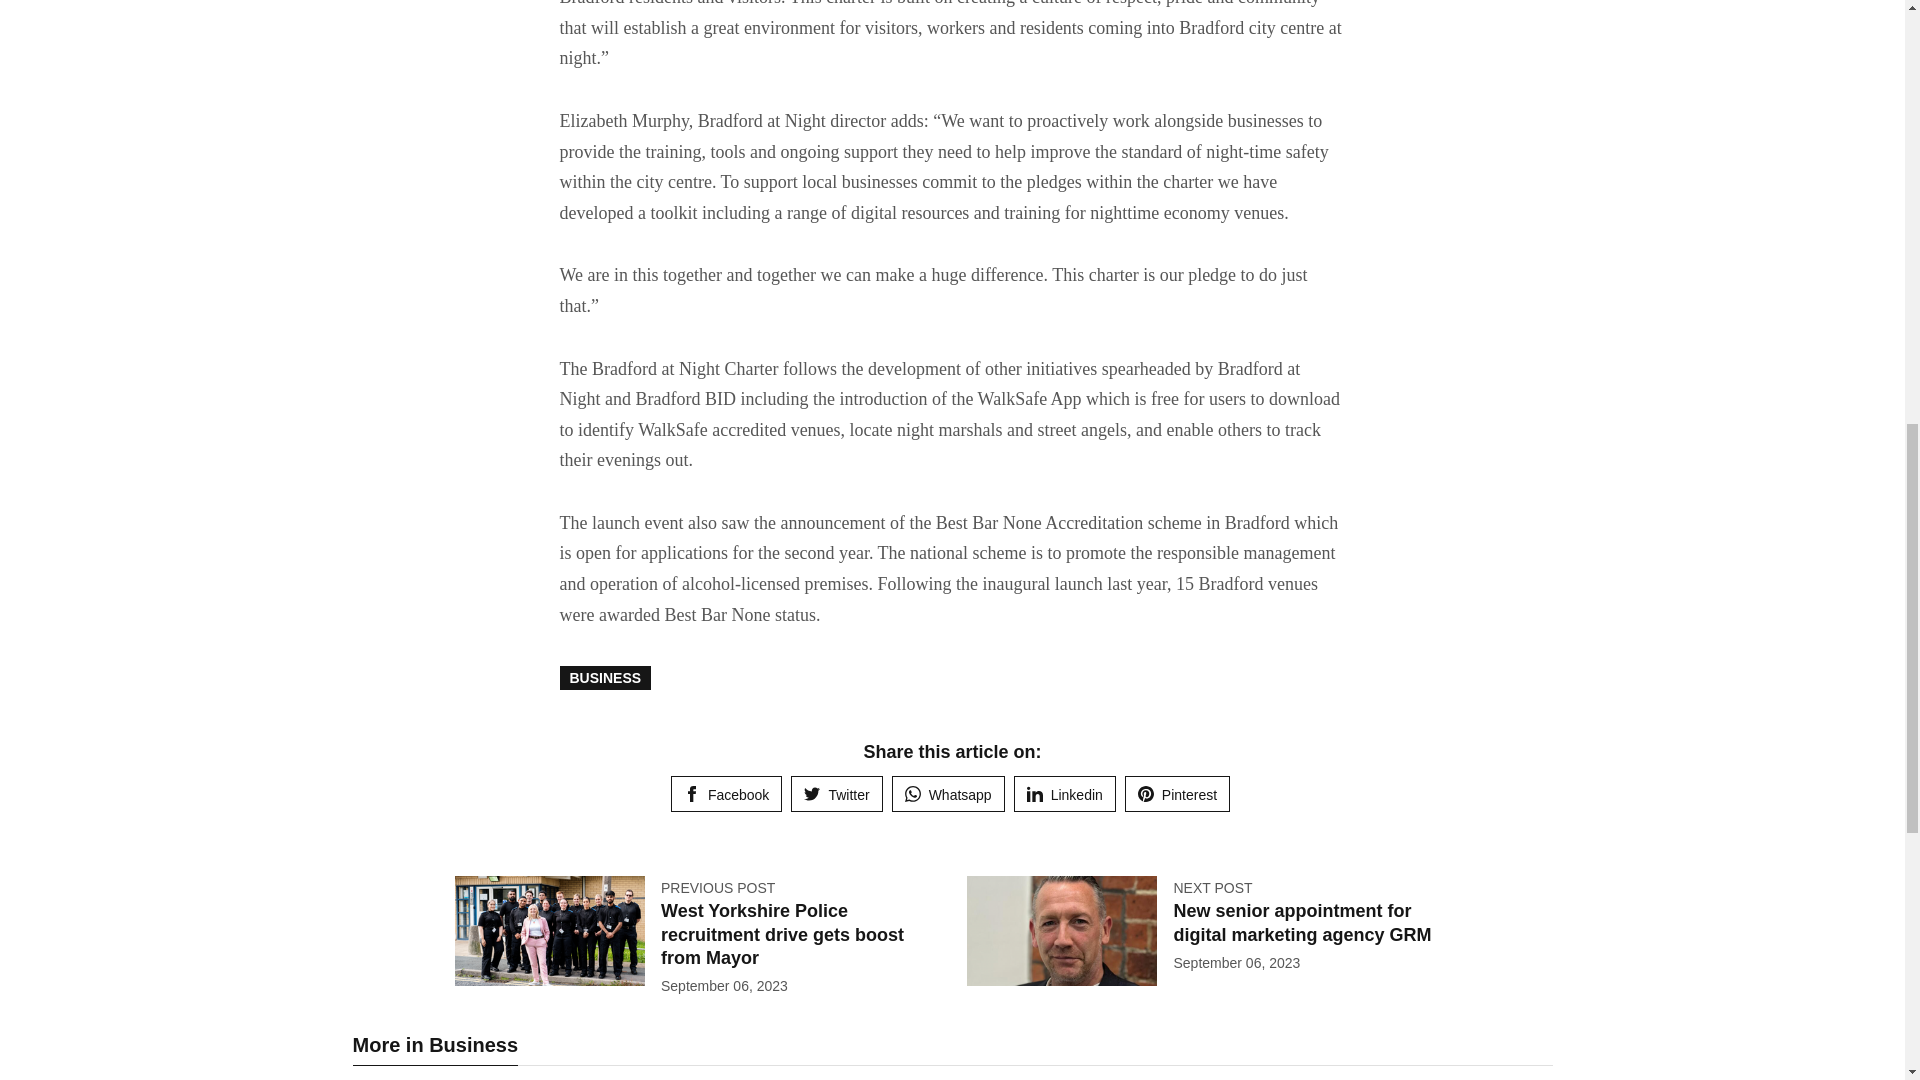 This screenshot has width=1920, height=1080. I want to click on Facebook, so click(726, 794).